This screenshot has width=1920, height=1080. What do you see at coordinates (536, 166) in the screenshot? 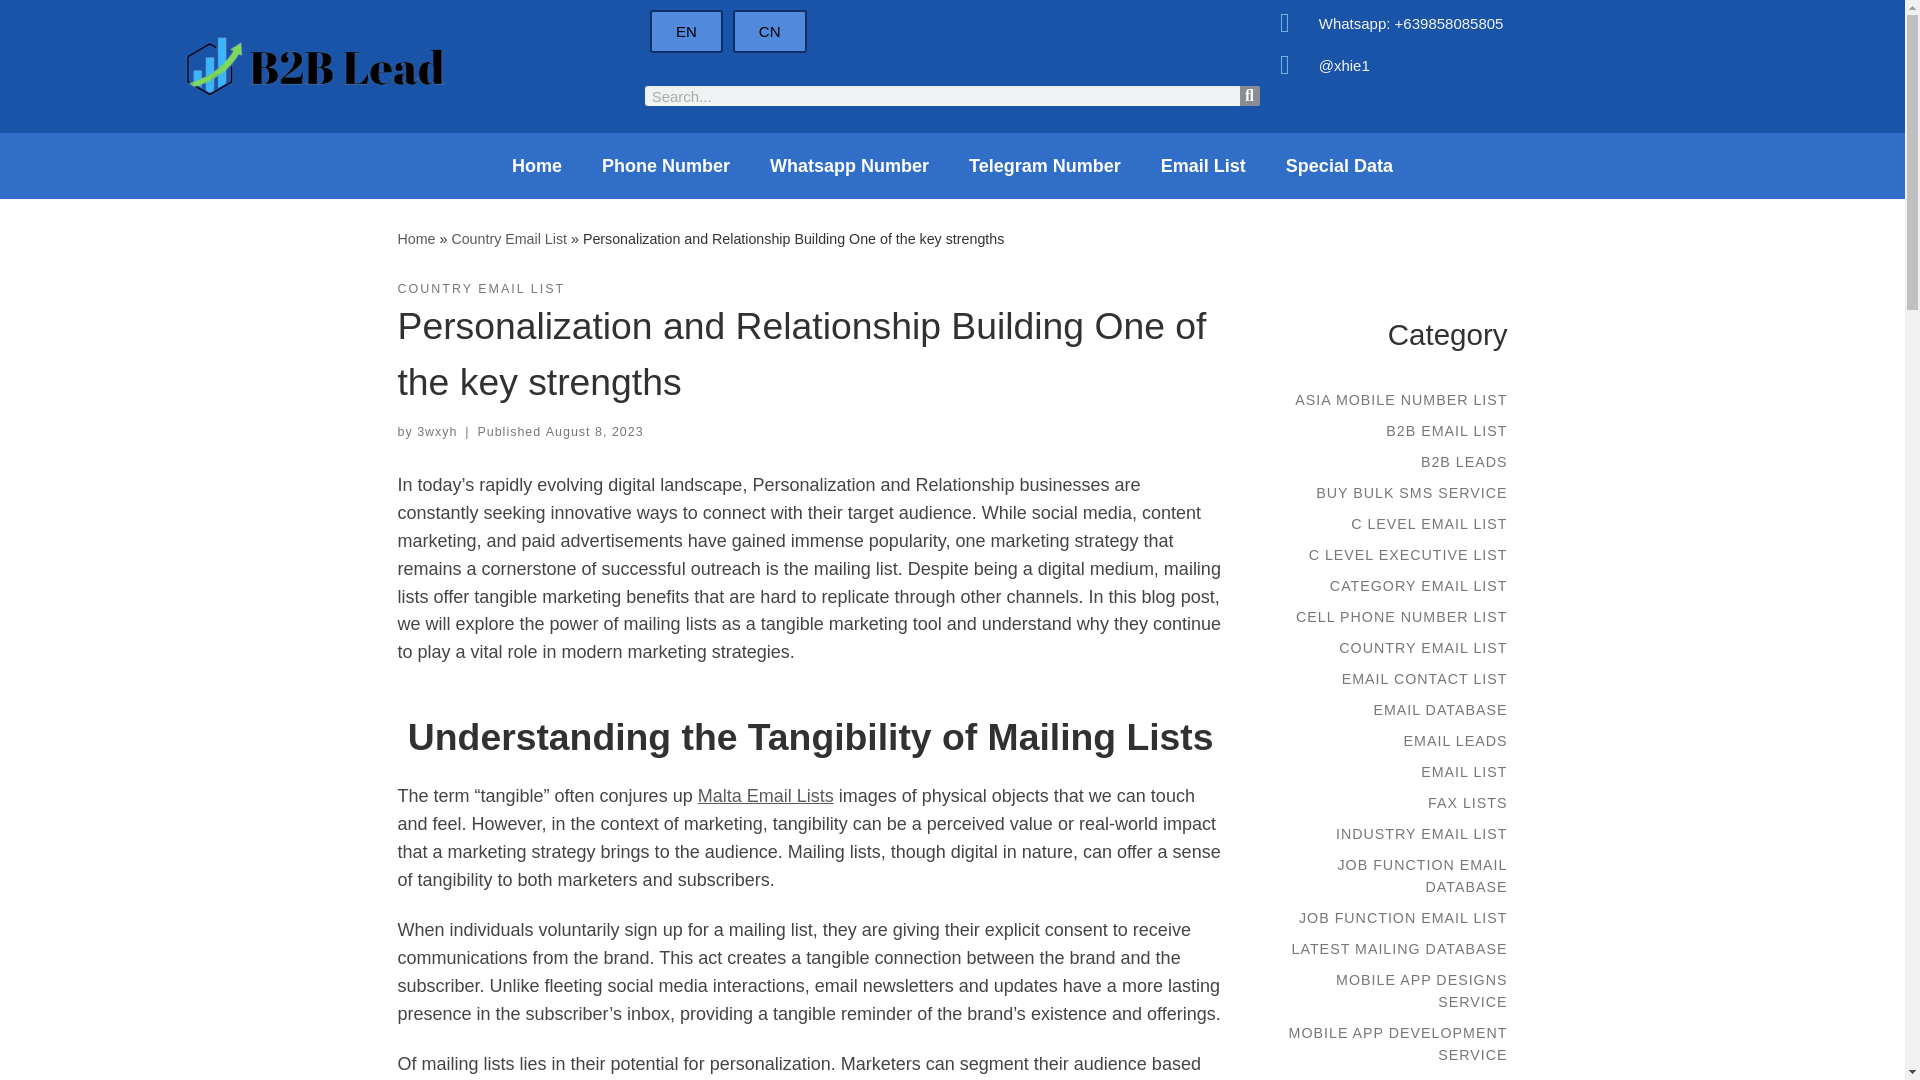
I see `Home` at bounding box center [536, 166].